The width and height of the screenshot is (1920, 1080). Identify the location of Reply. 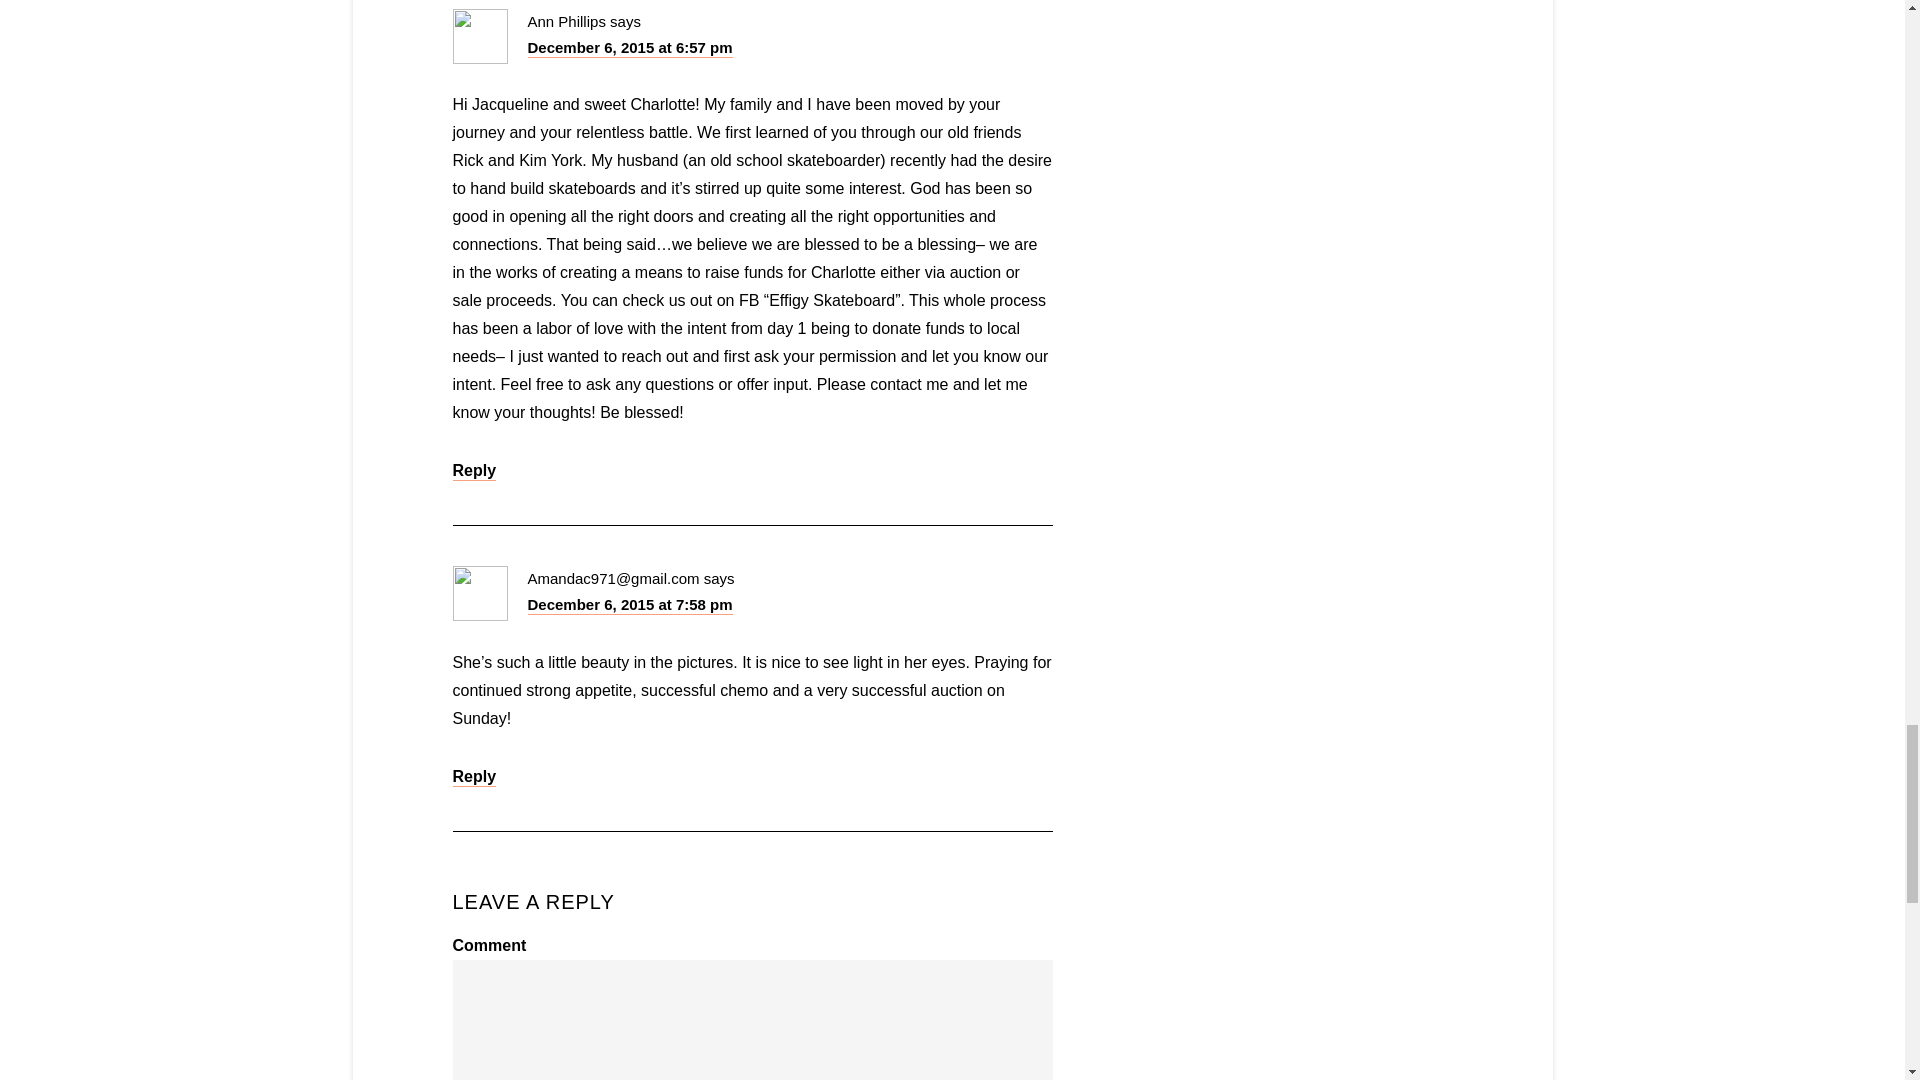
(473, 471).